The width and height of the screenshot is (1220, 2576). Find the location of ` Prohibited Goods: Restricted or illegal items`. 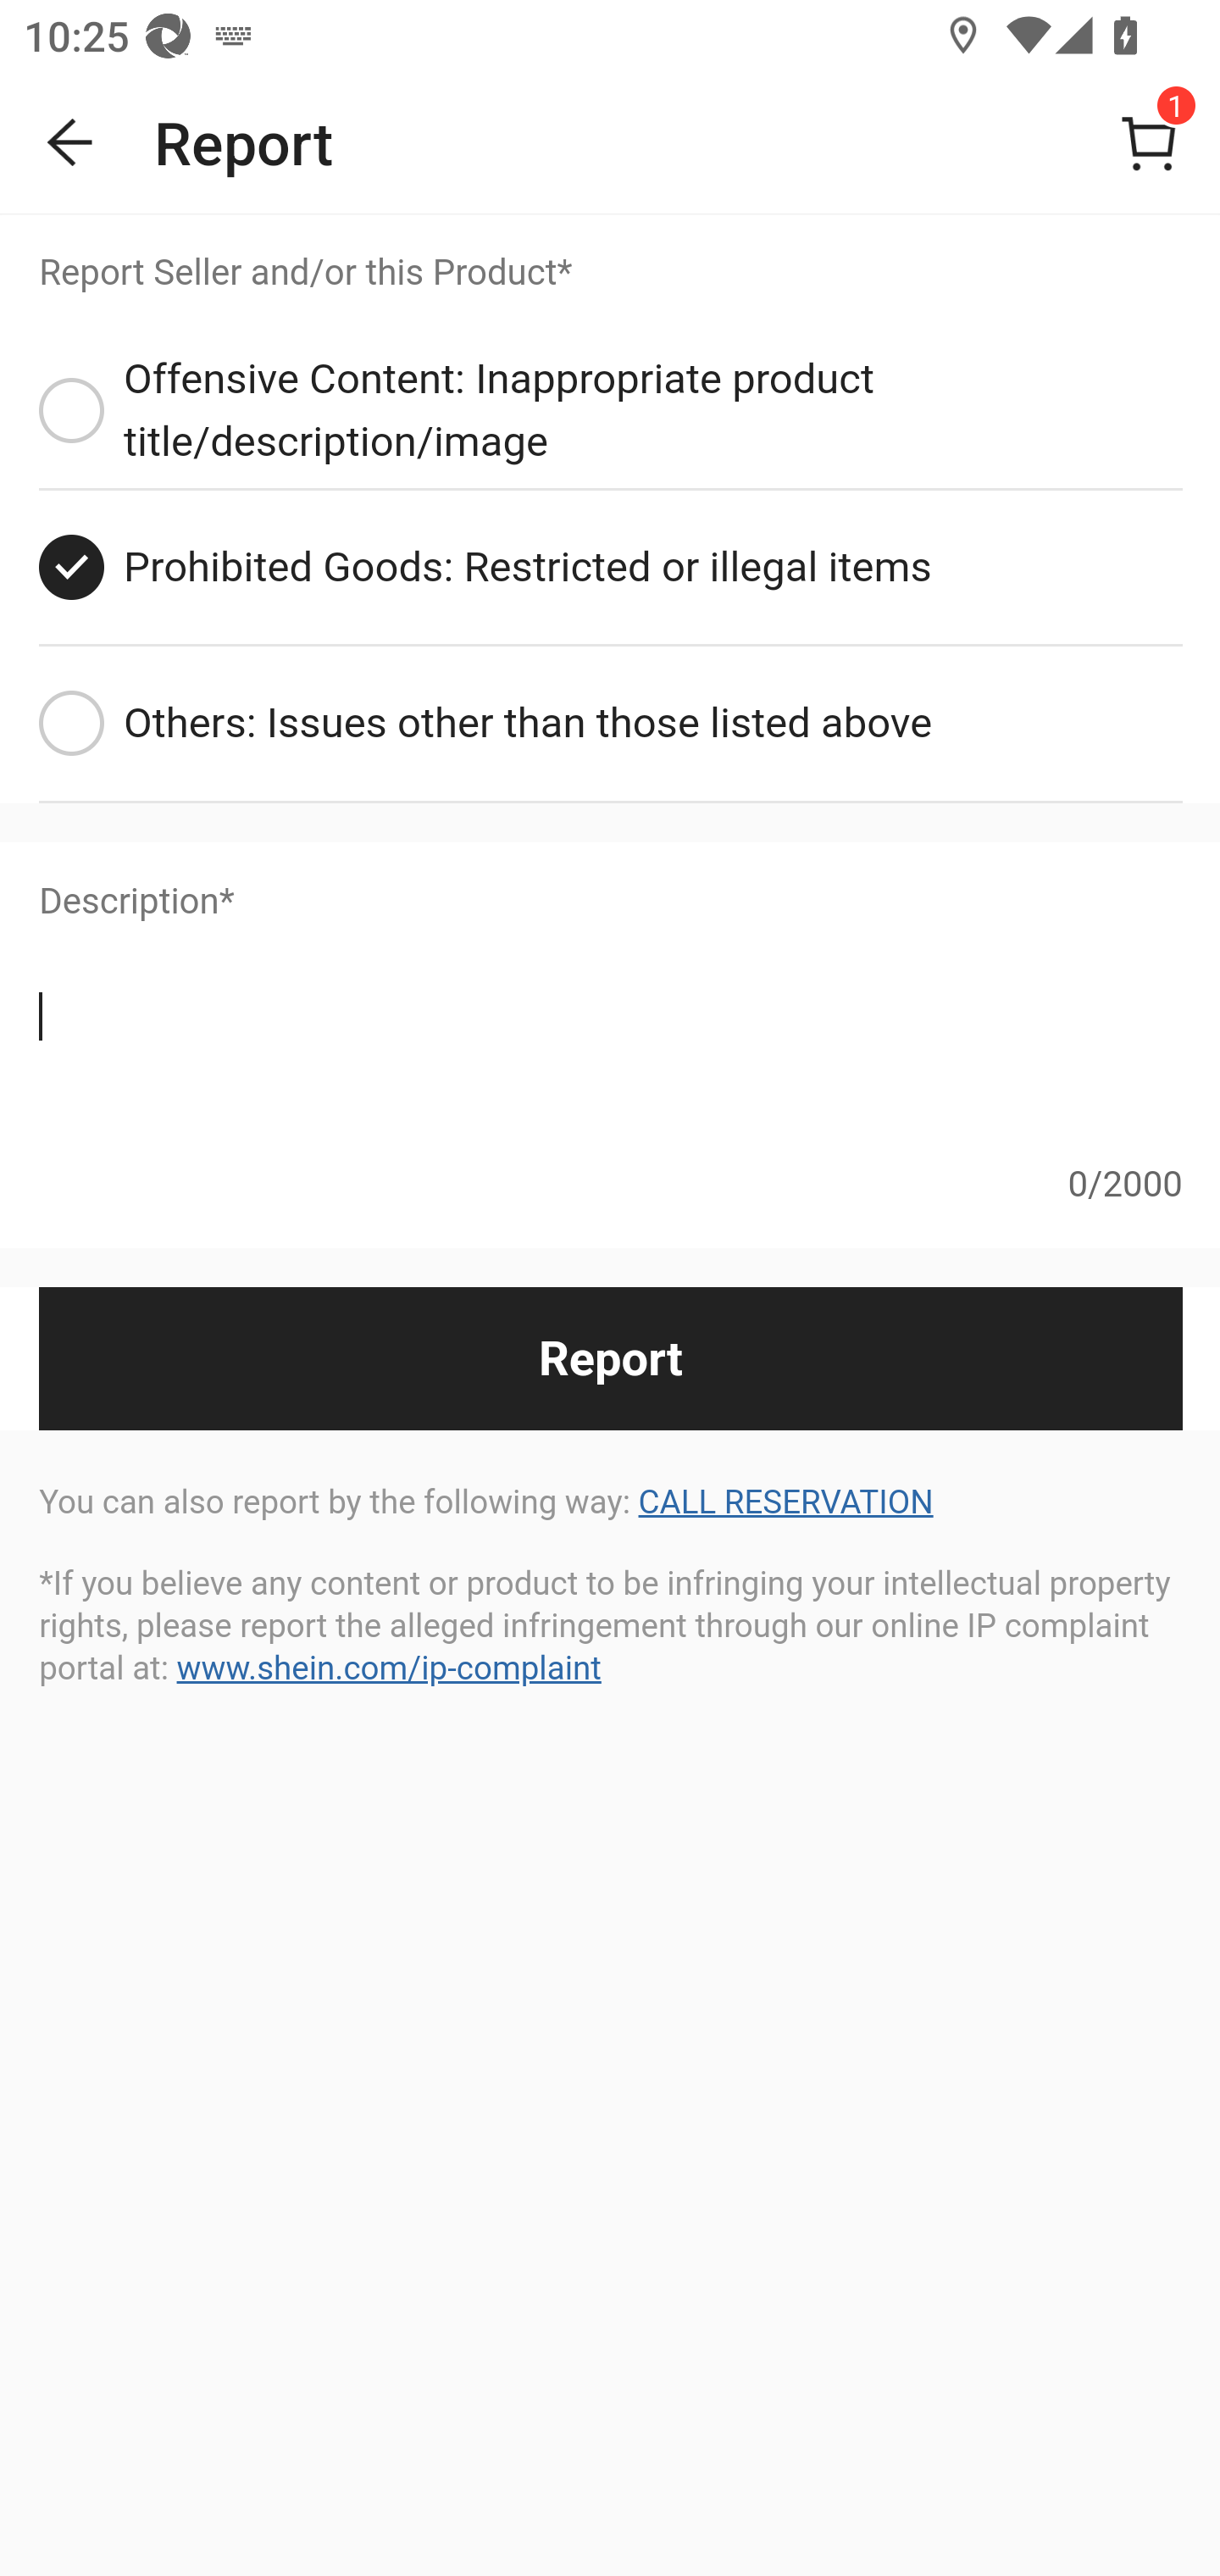

 Prohibited Goods: Restricted or illegal items is located at coordinates (610, 569).